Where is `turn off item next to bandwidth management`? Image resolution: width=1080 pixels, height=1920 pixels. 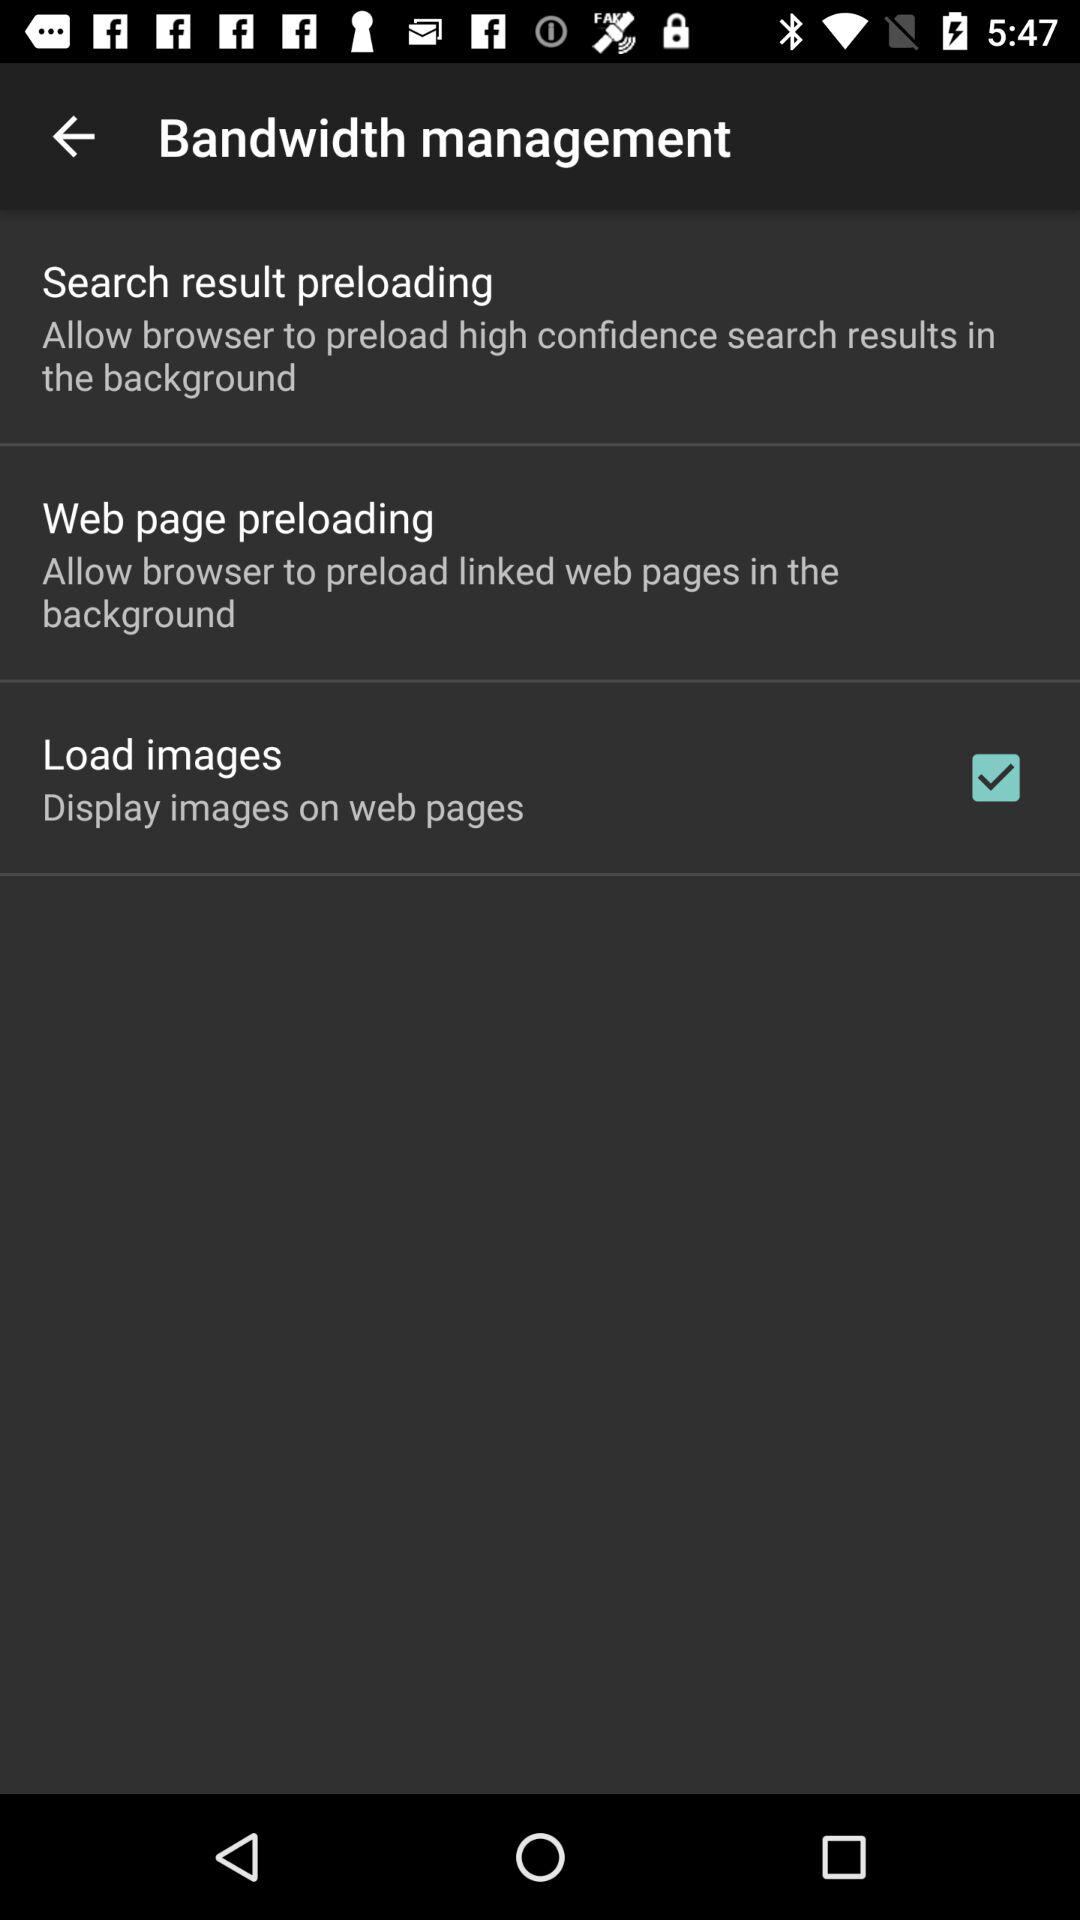
turn off item next to bandwidth management is located at coordinates (73, 136).